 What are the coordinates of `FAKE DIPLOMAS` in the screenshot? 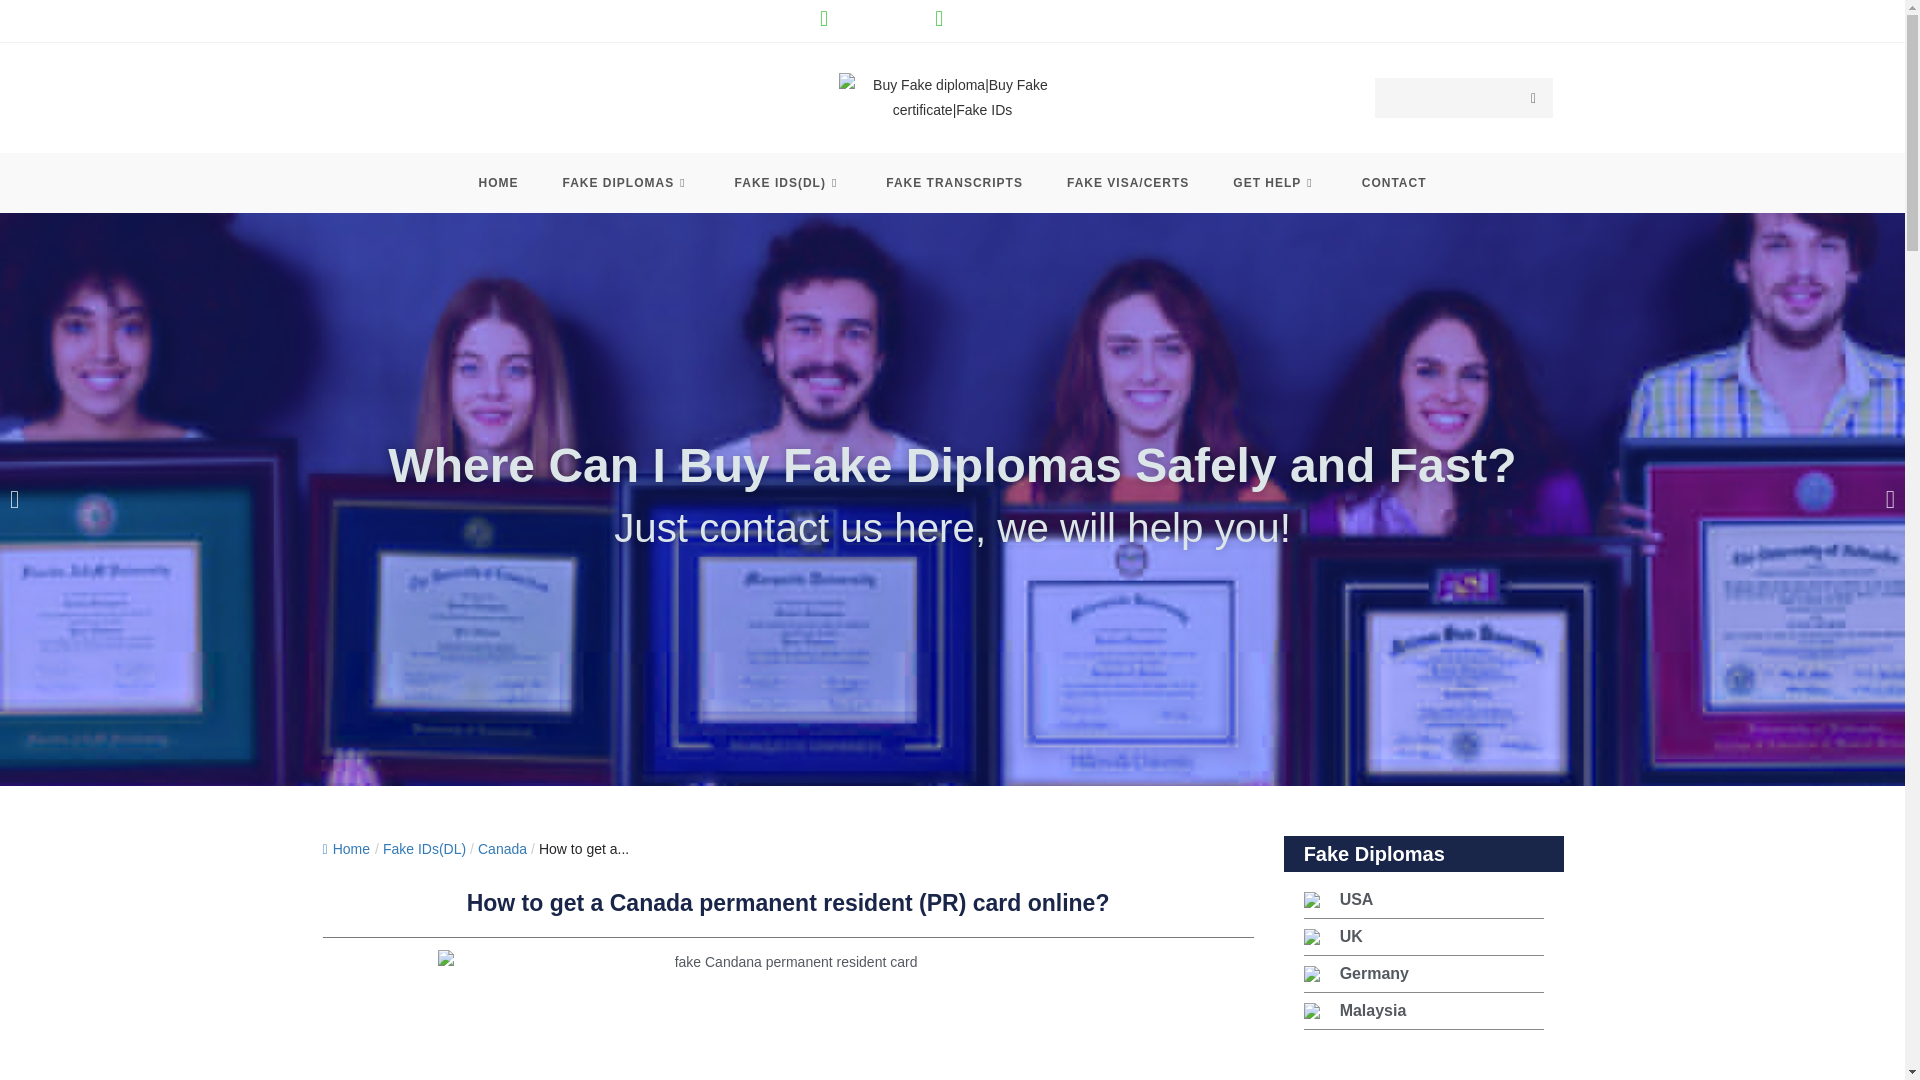 It's located at (626, 182).